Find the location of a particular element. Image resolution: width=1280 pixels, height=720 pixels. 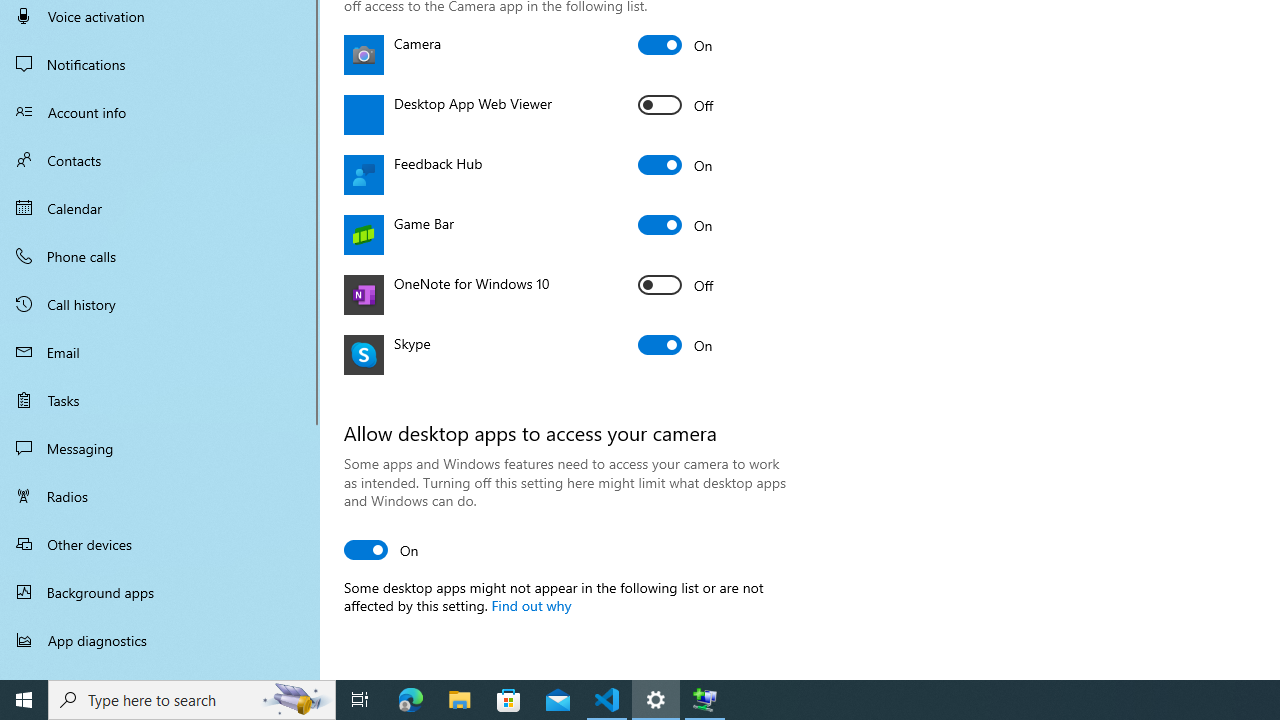

Find out why is located at coordinates (530, 605).